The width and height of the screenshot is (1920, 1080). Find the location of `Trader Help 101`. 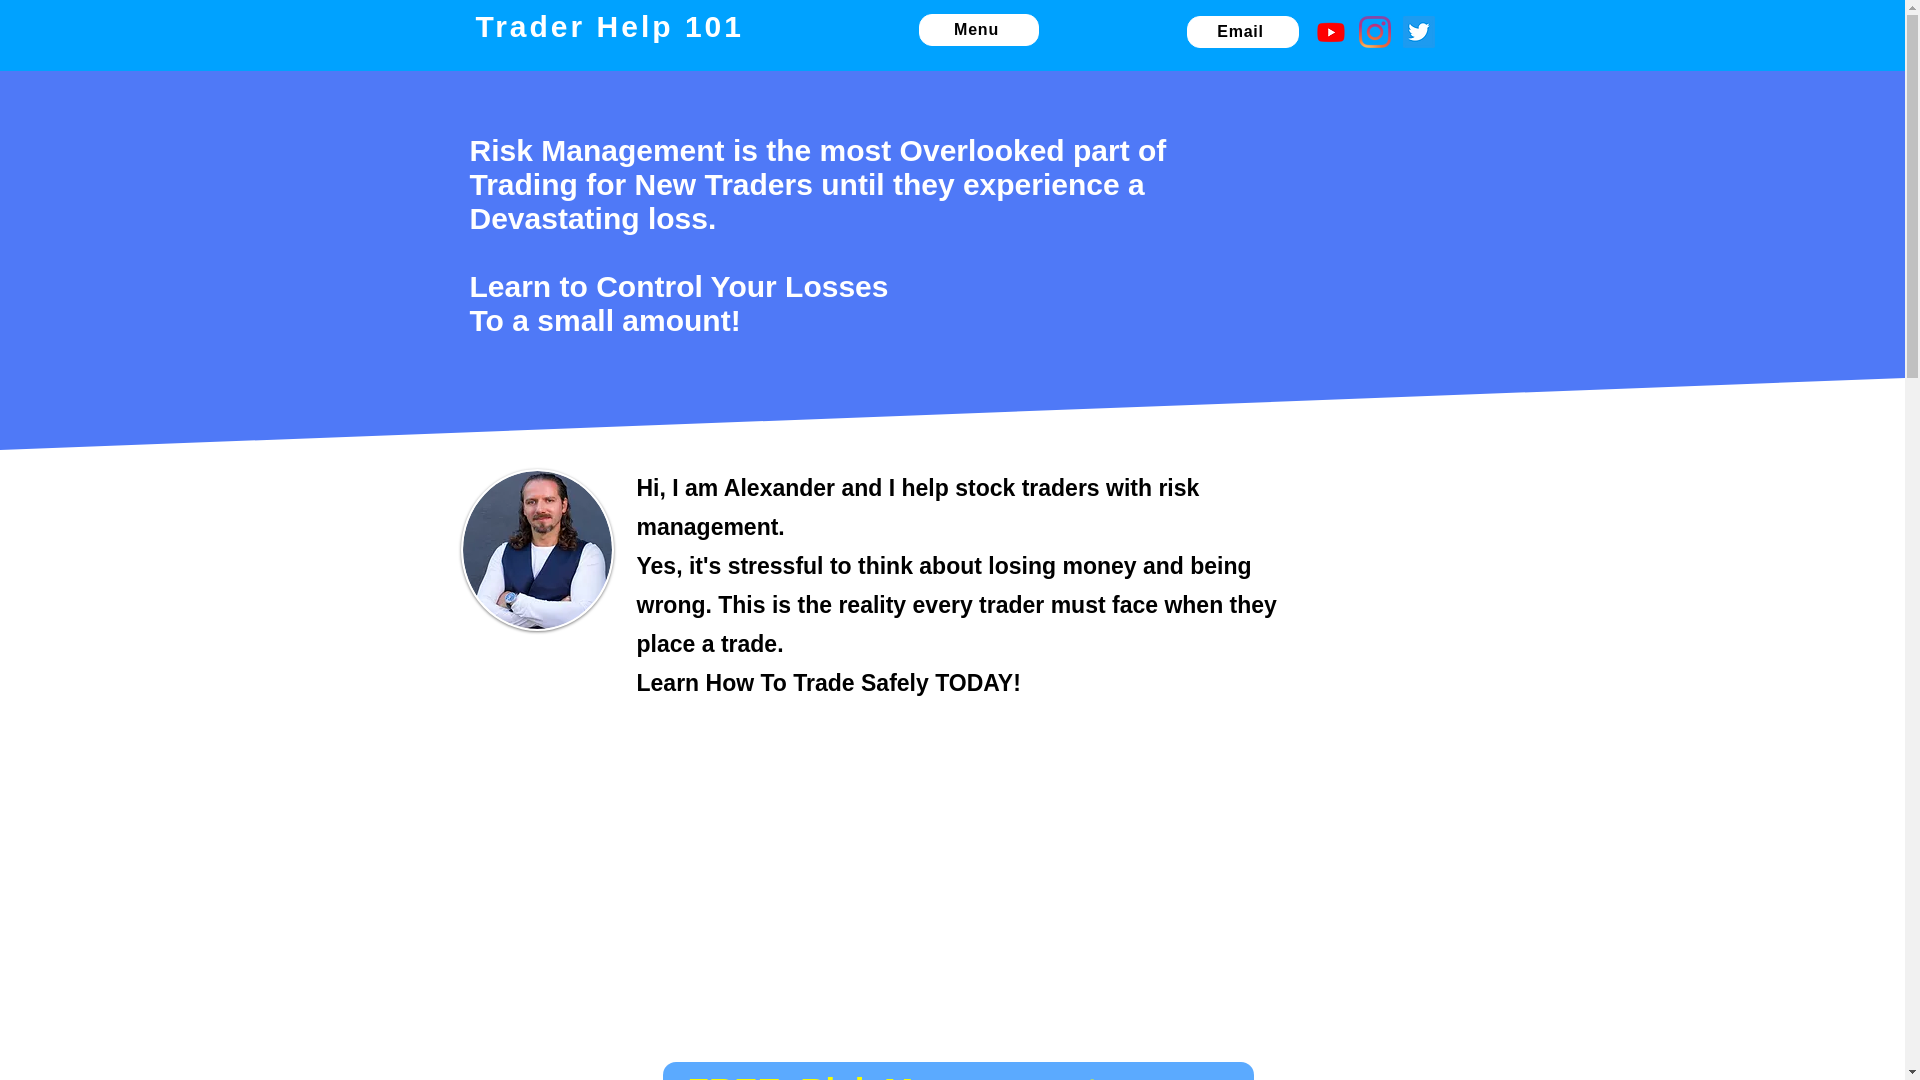

Trader Help 101 is located at coordinates (610, 26).